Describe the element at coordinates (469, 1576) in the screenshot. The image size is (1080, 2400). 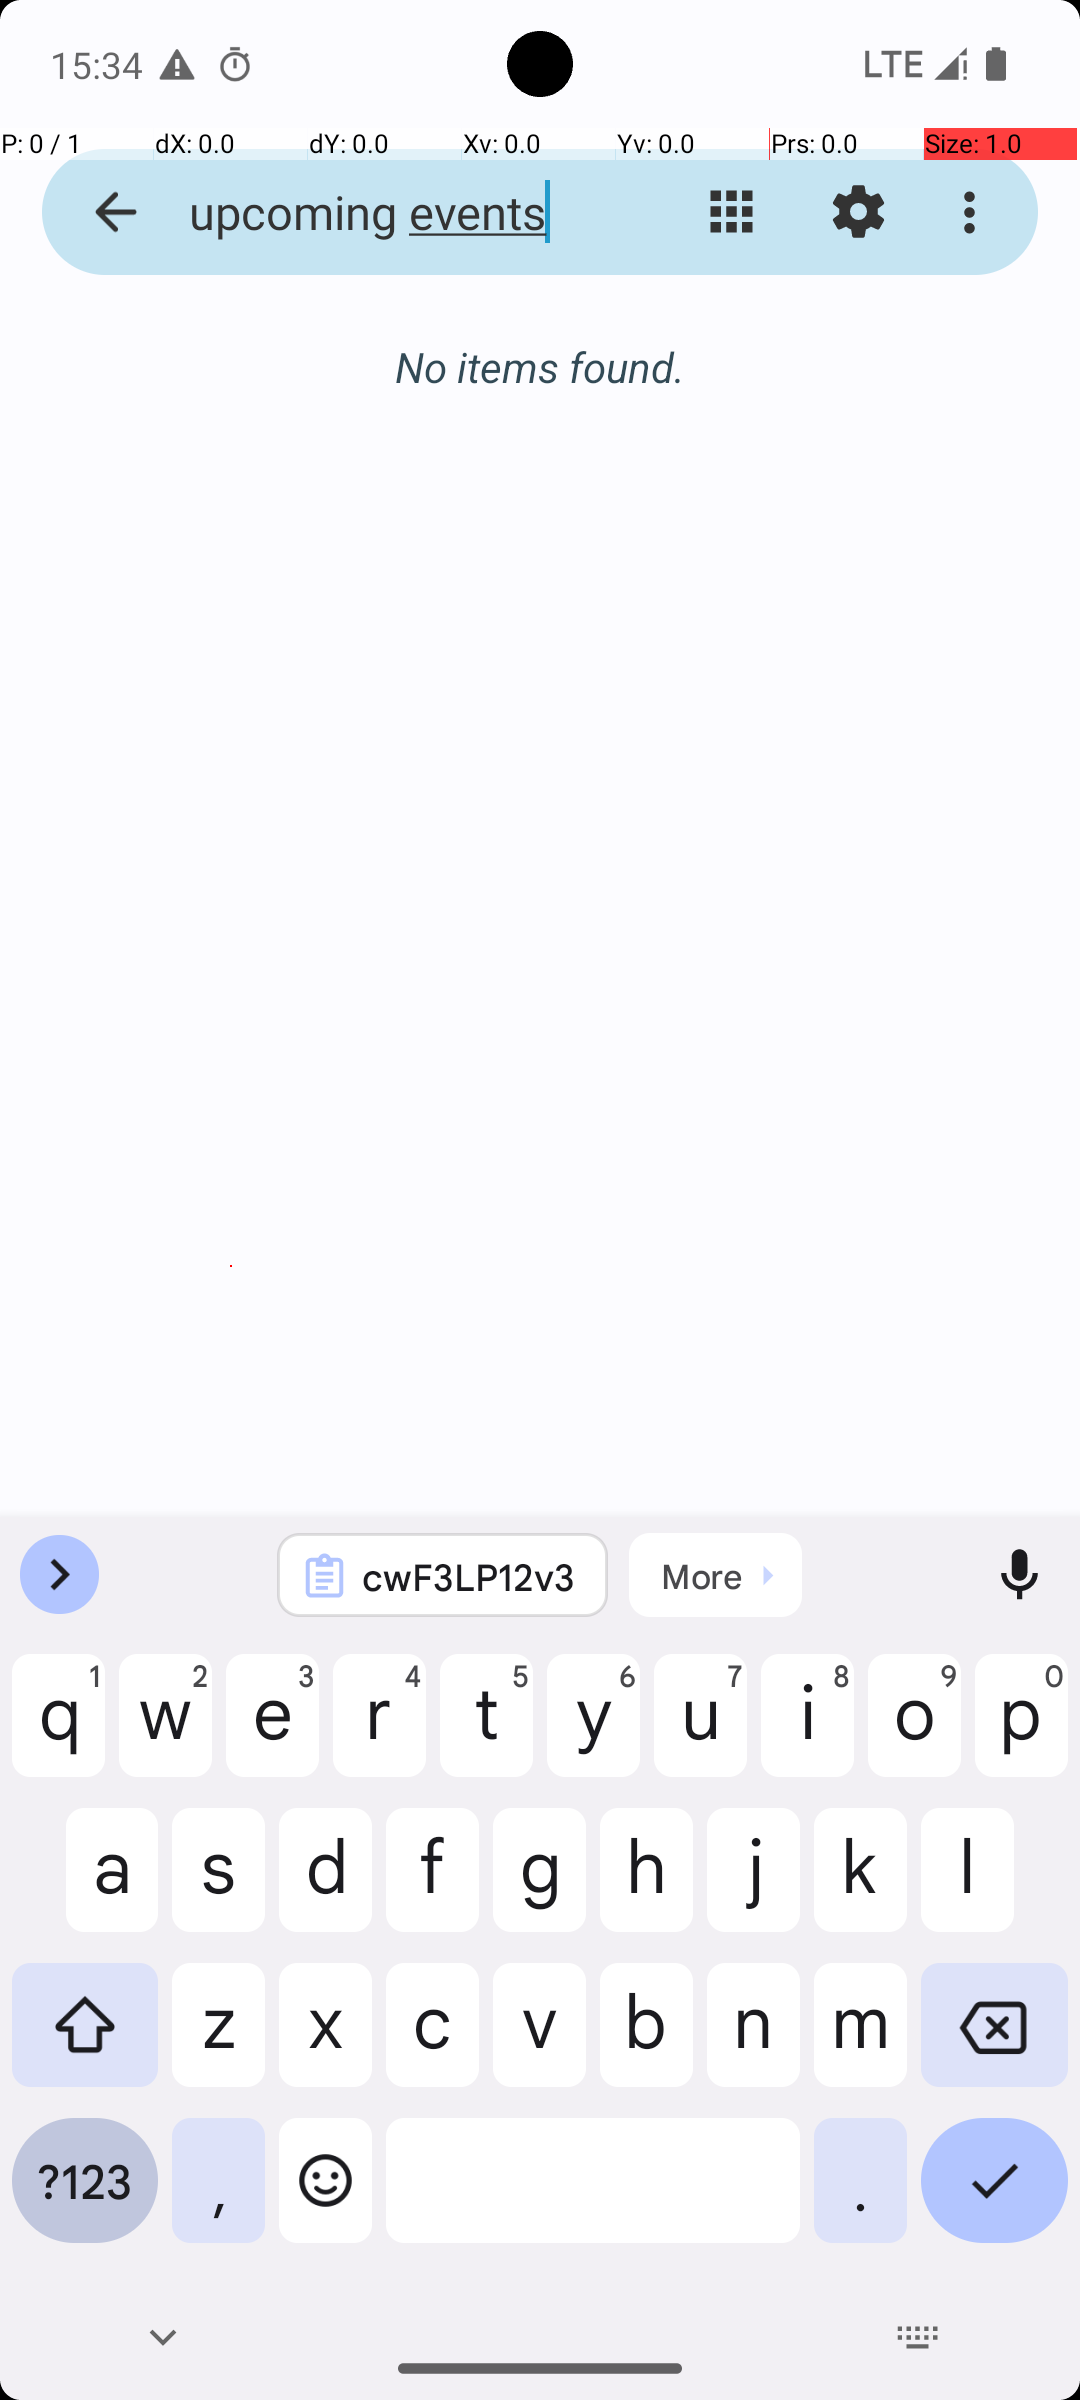
I see `cwF3LP12v3` at that location.